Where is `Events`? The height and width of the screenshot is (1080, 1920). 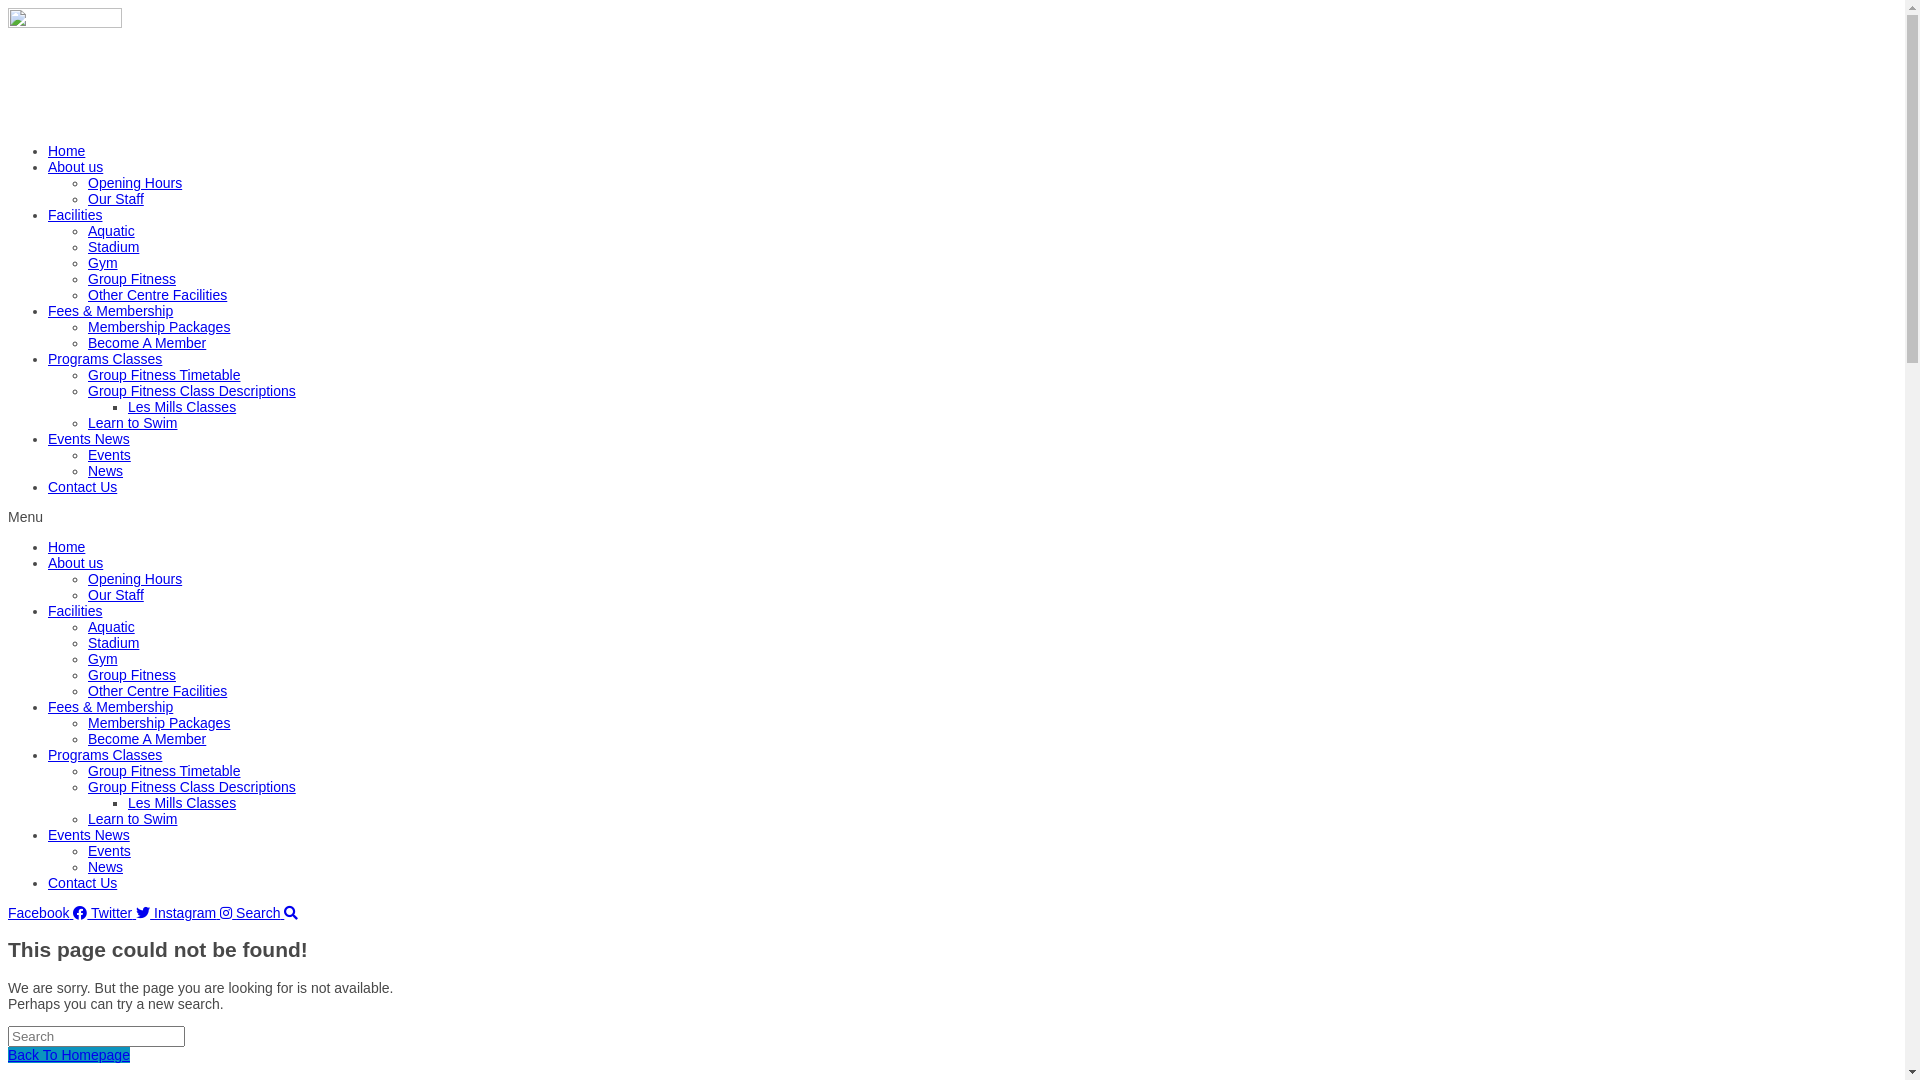
Events is located at coordinates (110, 454).